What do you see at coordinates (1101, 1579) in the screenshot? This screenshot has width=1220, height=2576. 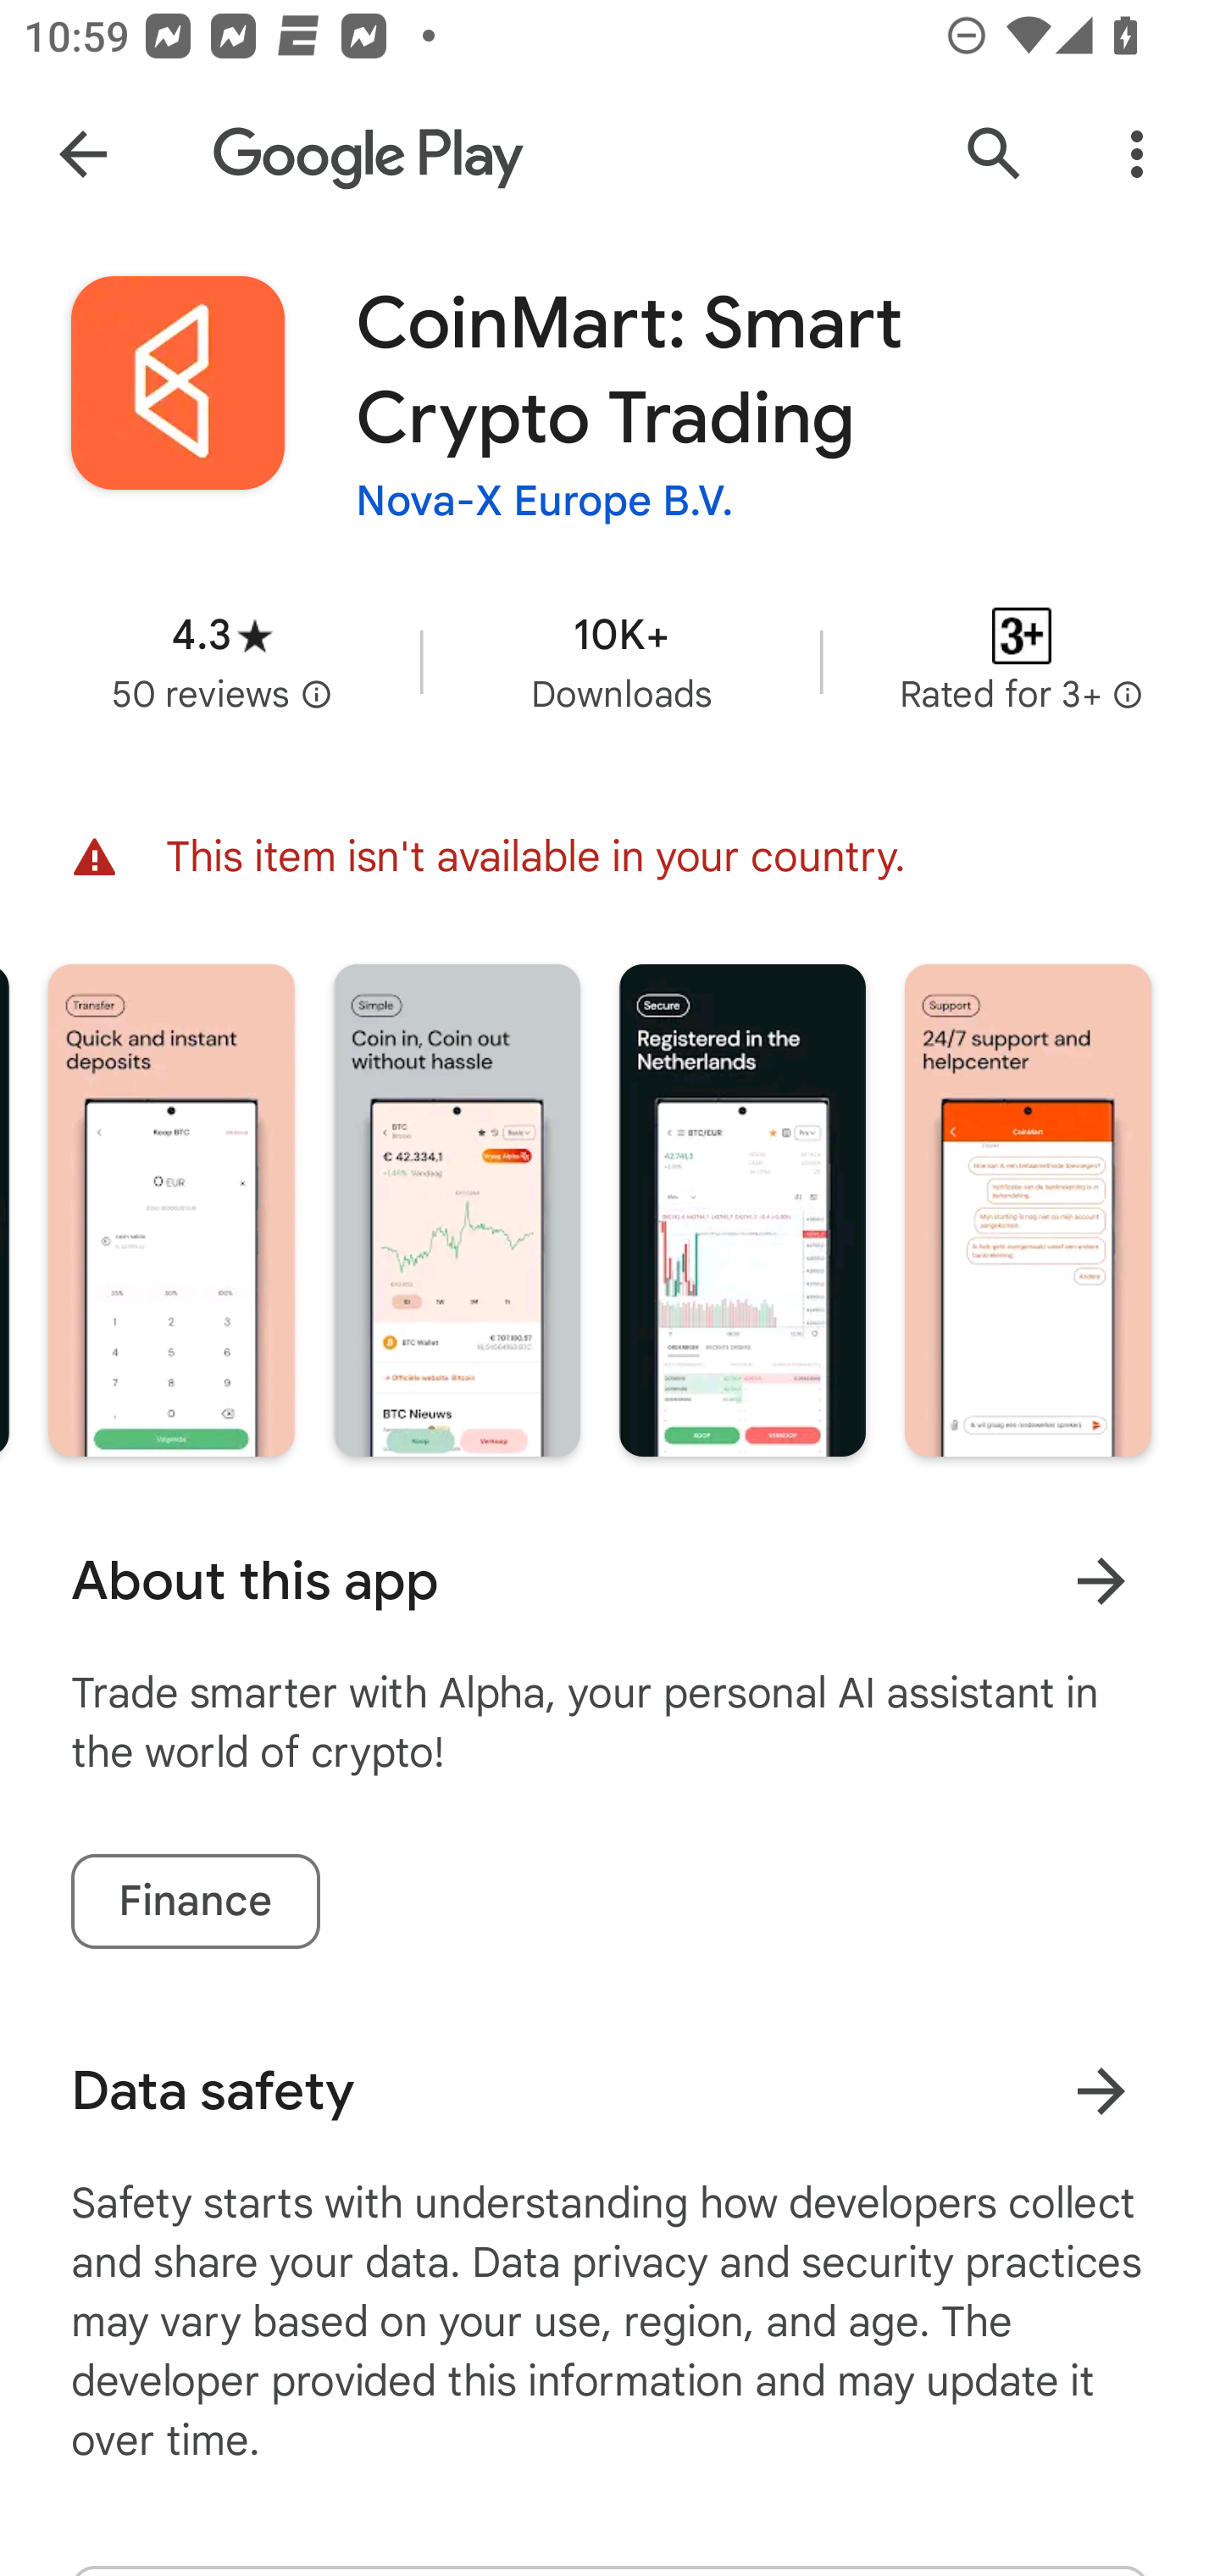 I see `Learn more About this app` at bounding box center [1101, 1579].